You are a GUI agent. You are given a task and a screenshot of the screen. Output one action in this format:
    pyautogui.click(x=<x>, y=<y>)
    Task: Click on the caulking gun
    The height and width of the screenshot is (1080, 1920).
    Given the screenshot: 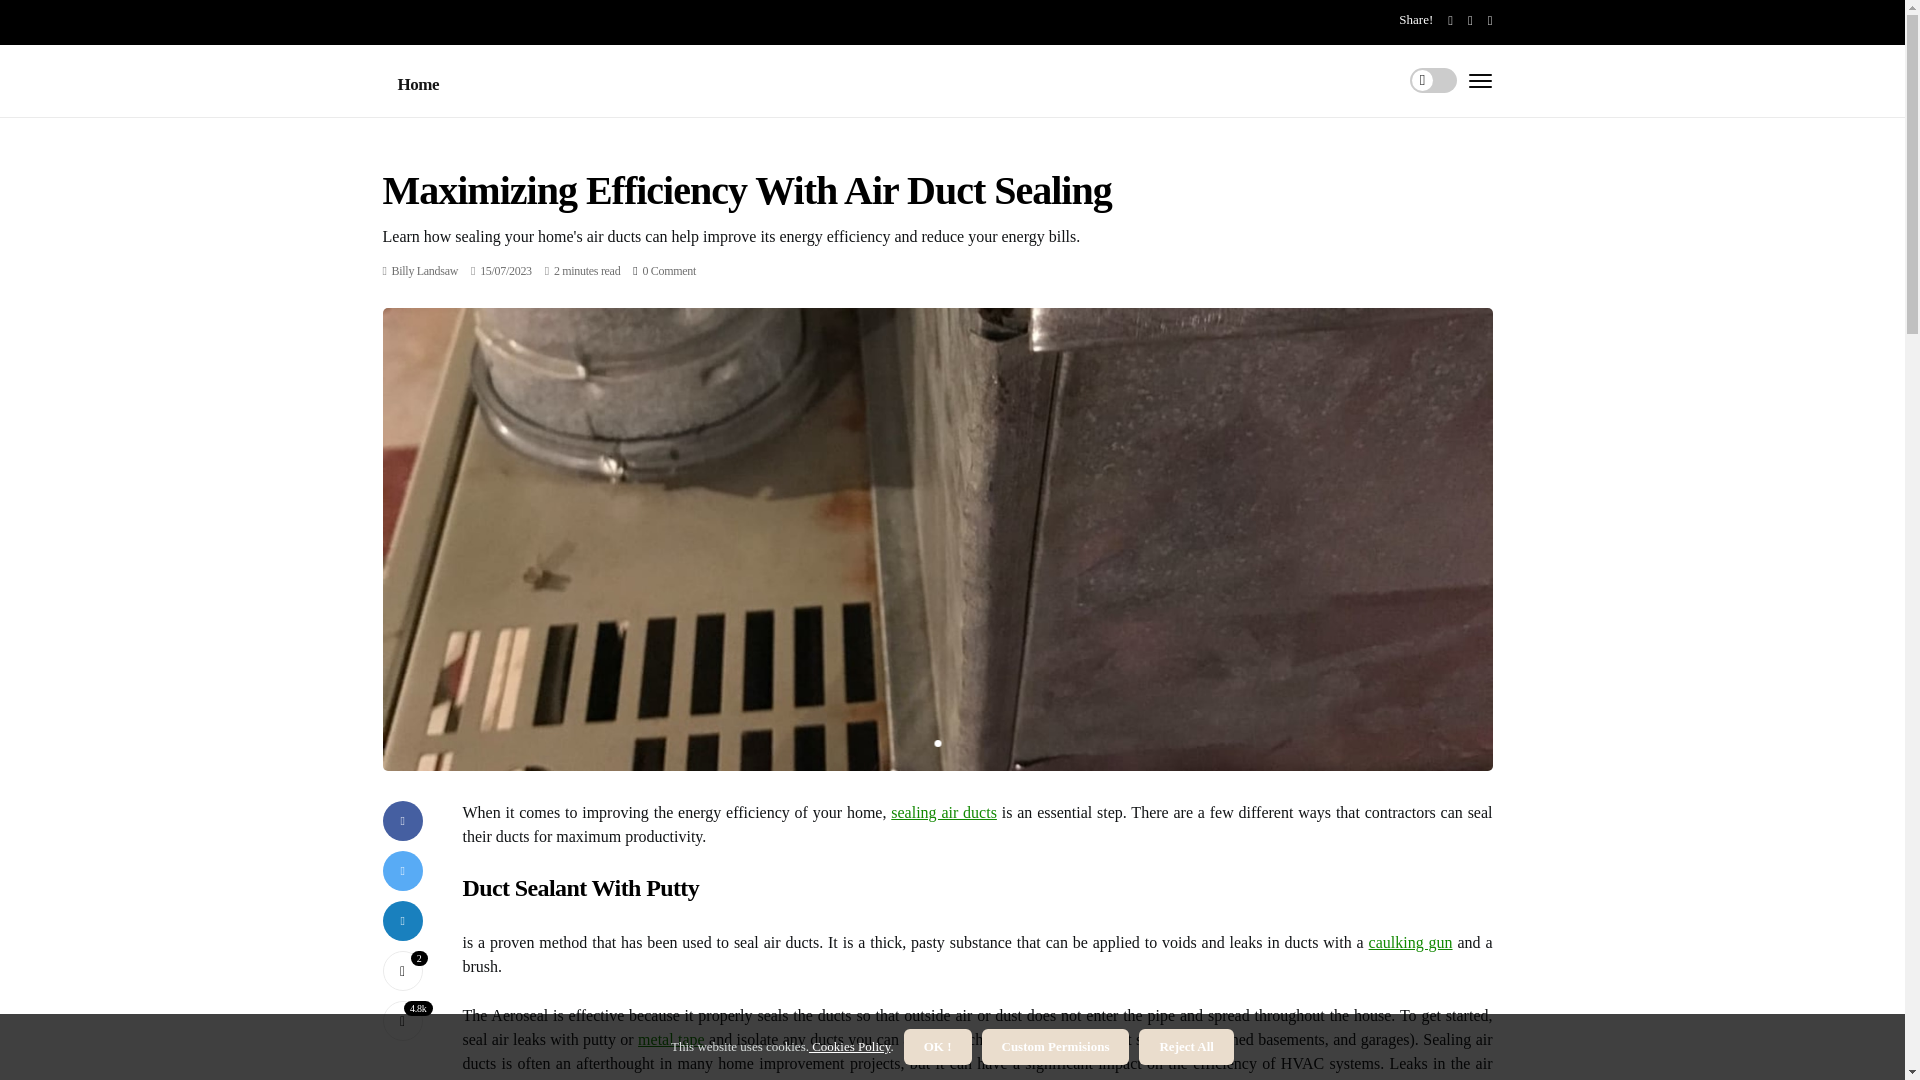 What is the action you would take?
    pyautogui.click(x=1410, y=942)
    